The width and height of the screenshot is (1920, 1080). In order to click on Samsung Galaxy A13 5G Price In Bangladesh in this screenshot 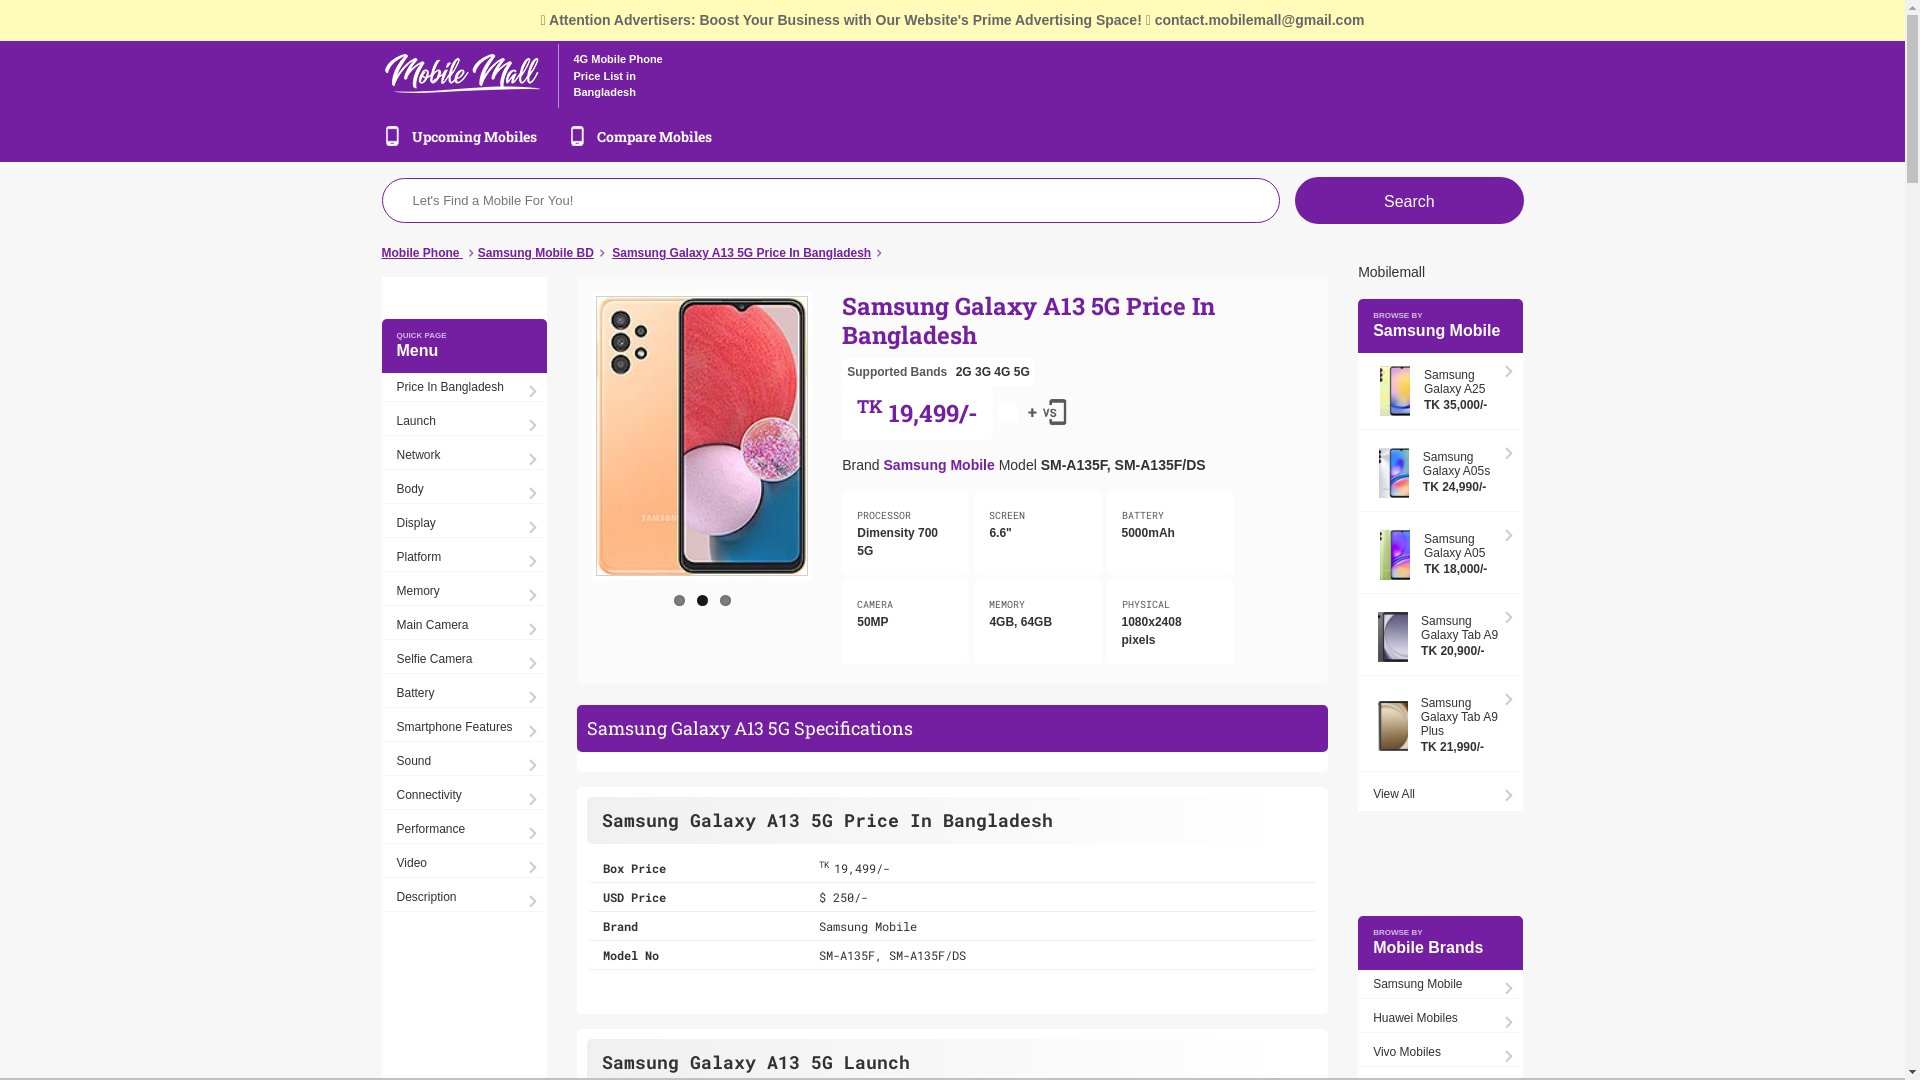, I will do `click(742, 253)`.